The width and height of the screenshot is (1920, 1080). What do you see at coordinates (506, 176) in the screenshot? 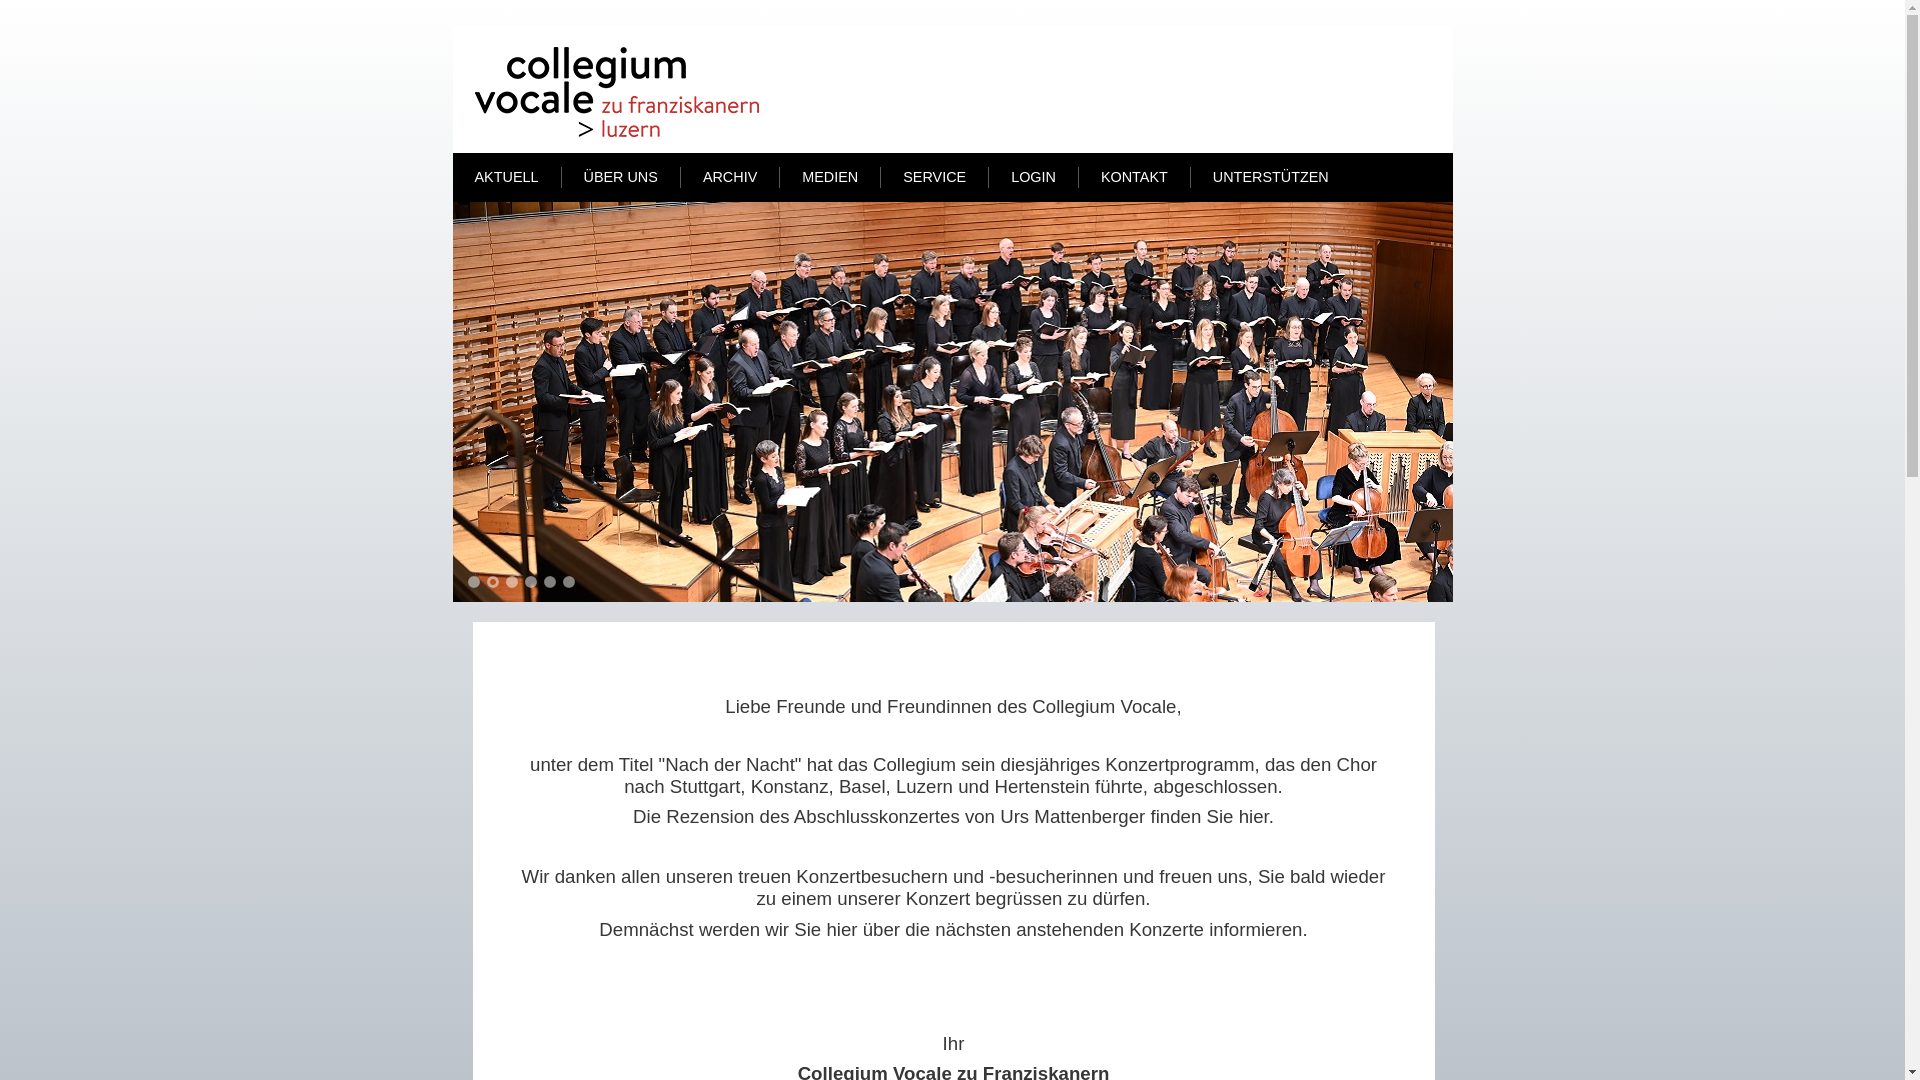
I see `AKTUELL` at bounding box center [506, 176].